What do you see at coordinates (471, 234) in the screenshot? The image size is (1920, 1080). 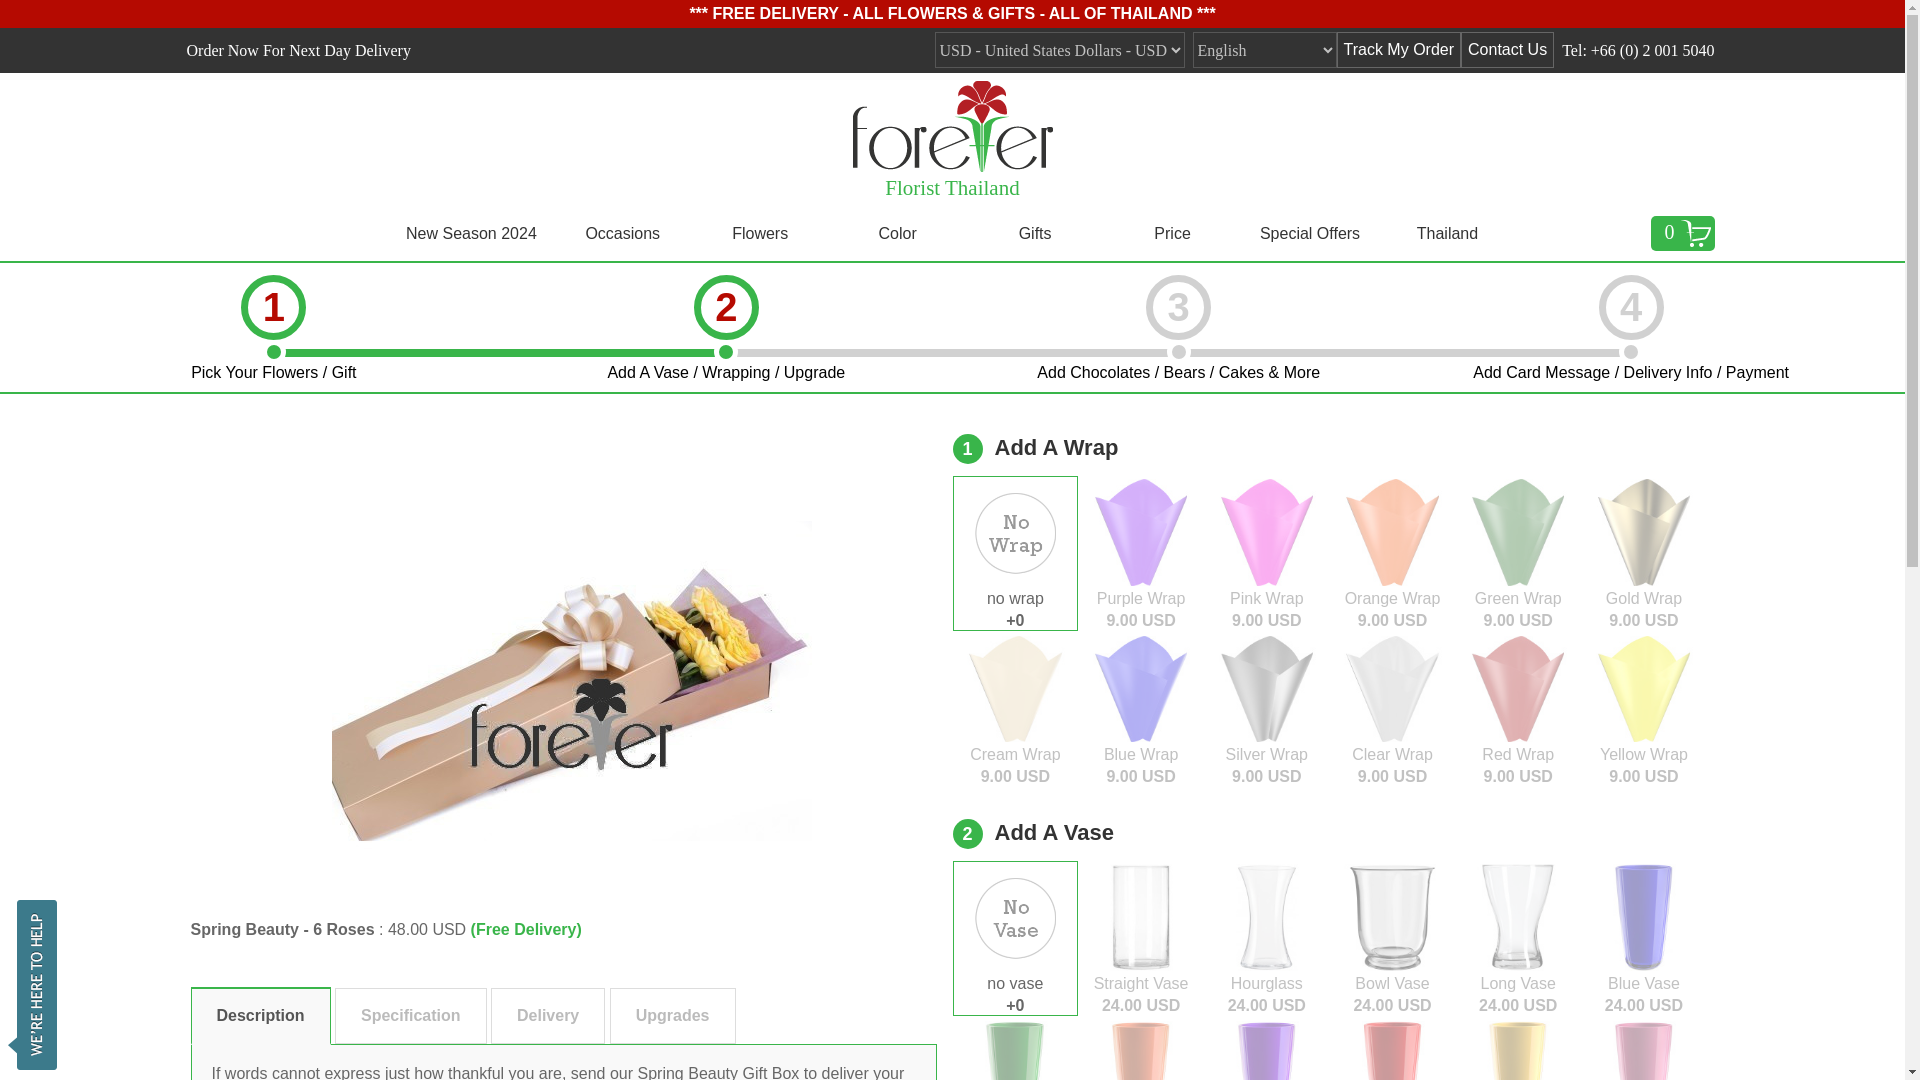 I see `New Season 2024` at bounding box center [471, 234].